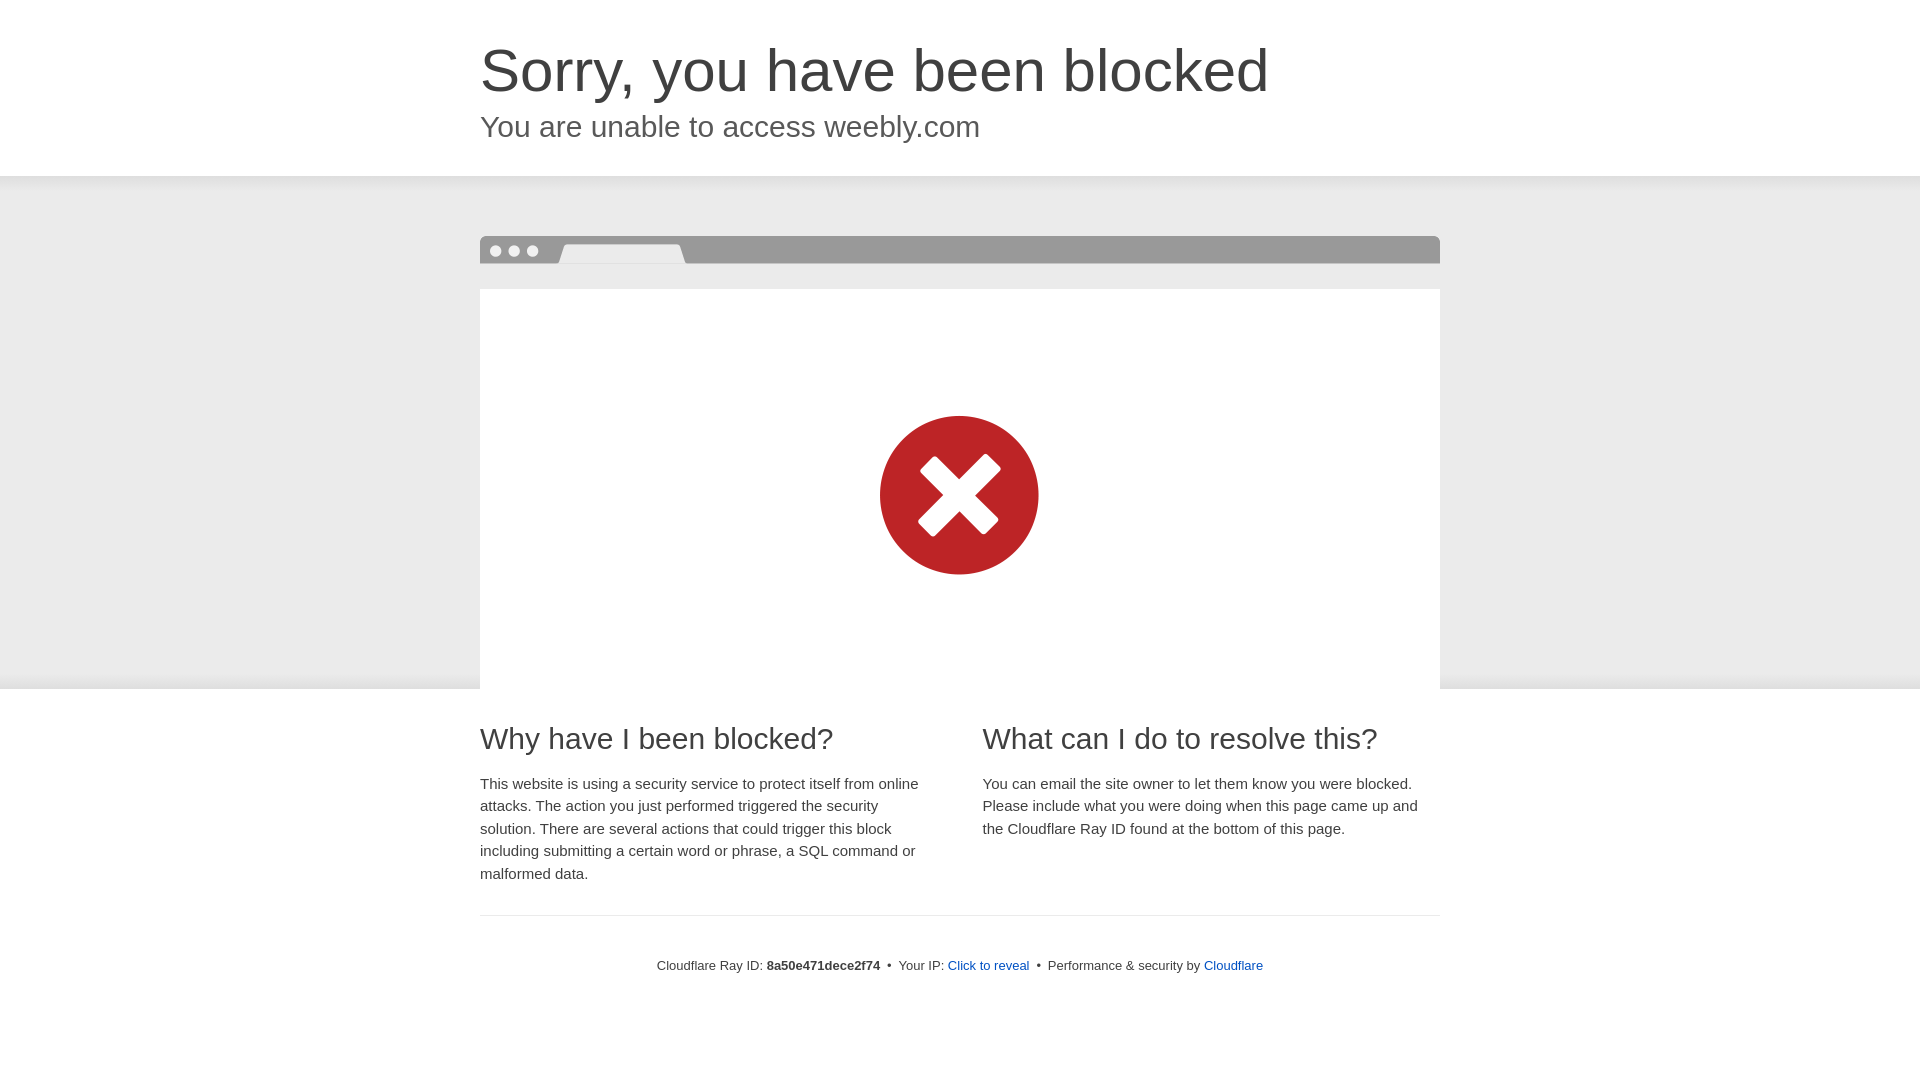 This screenshot has width=1920, height=1080. What do you see at coordinates (1233, 965) in the screenshot?
I see `Cloudflare` at bounding box center [1233, 965].